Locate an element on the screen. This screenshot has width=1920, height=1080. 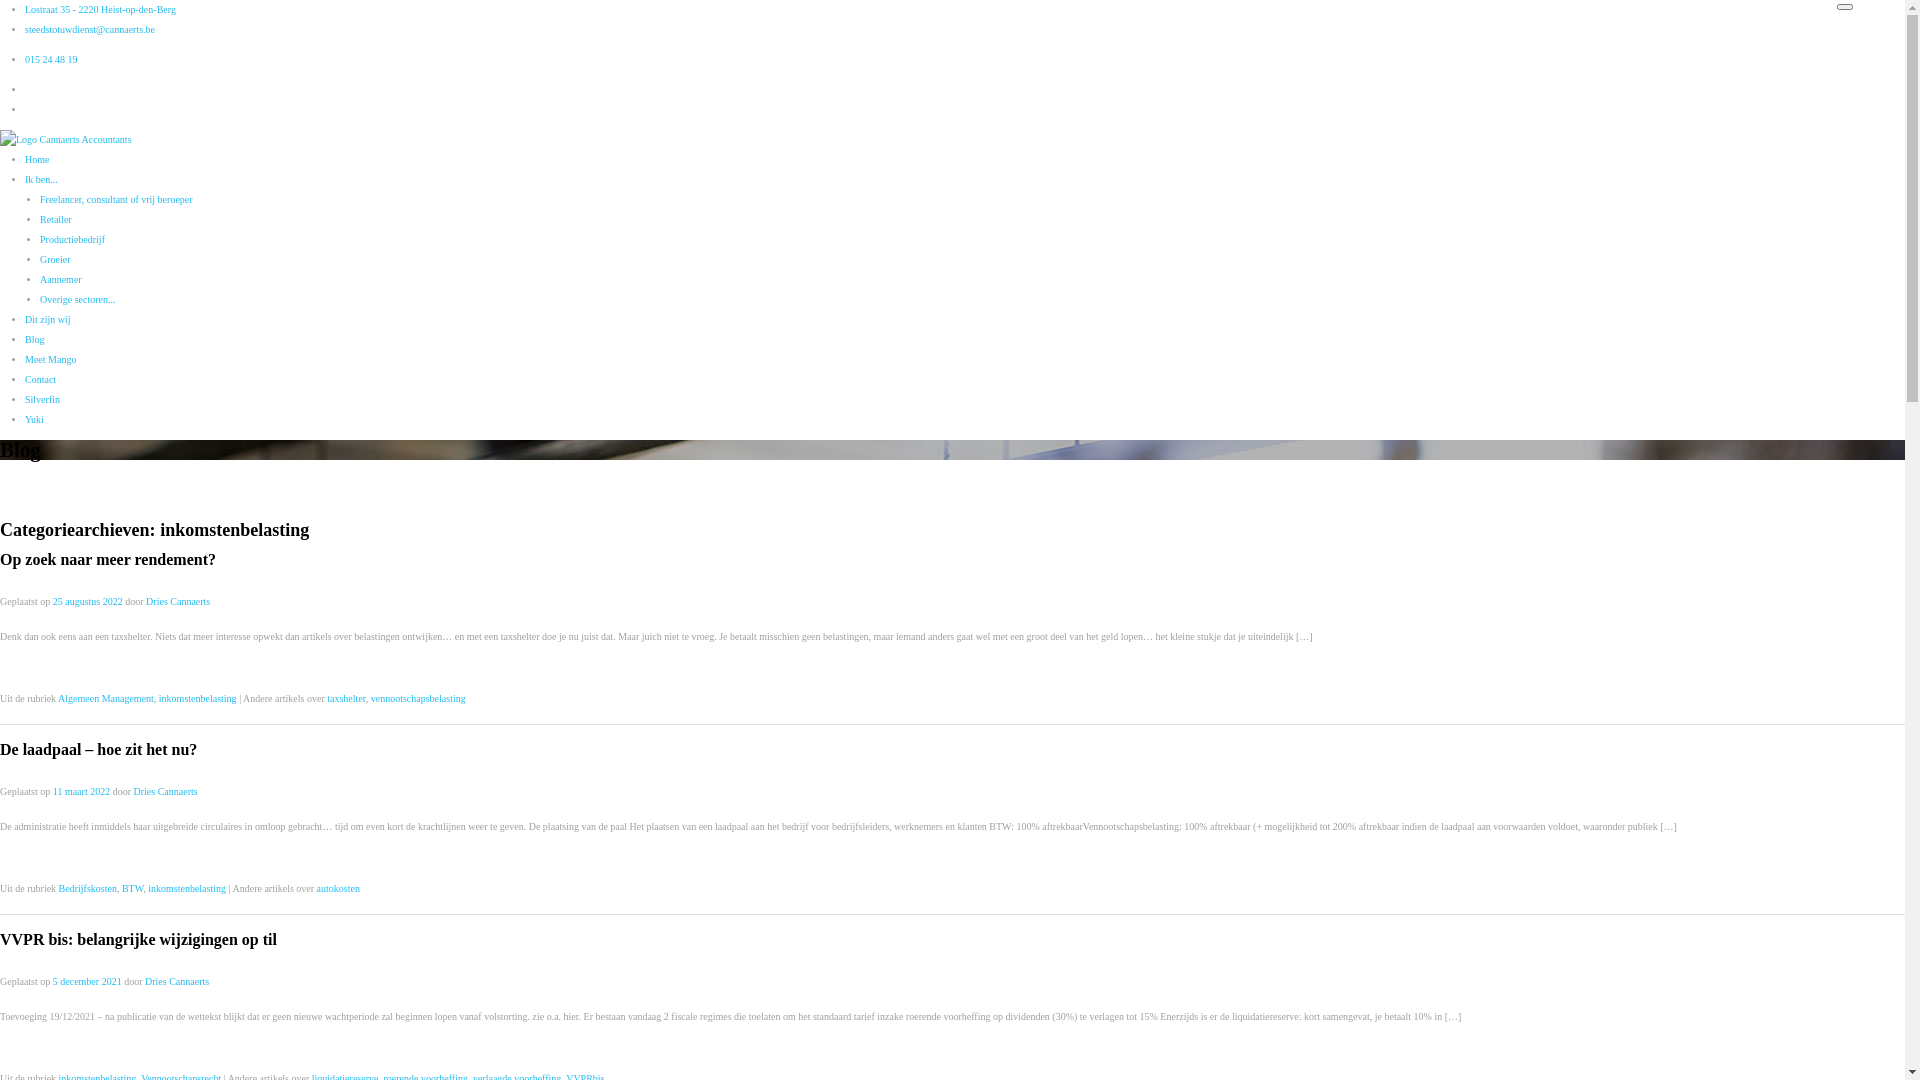
inkomstenbelasting is located at coordinates (198, 698).